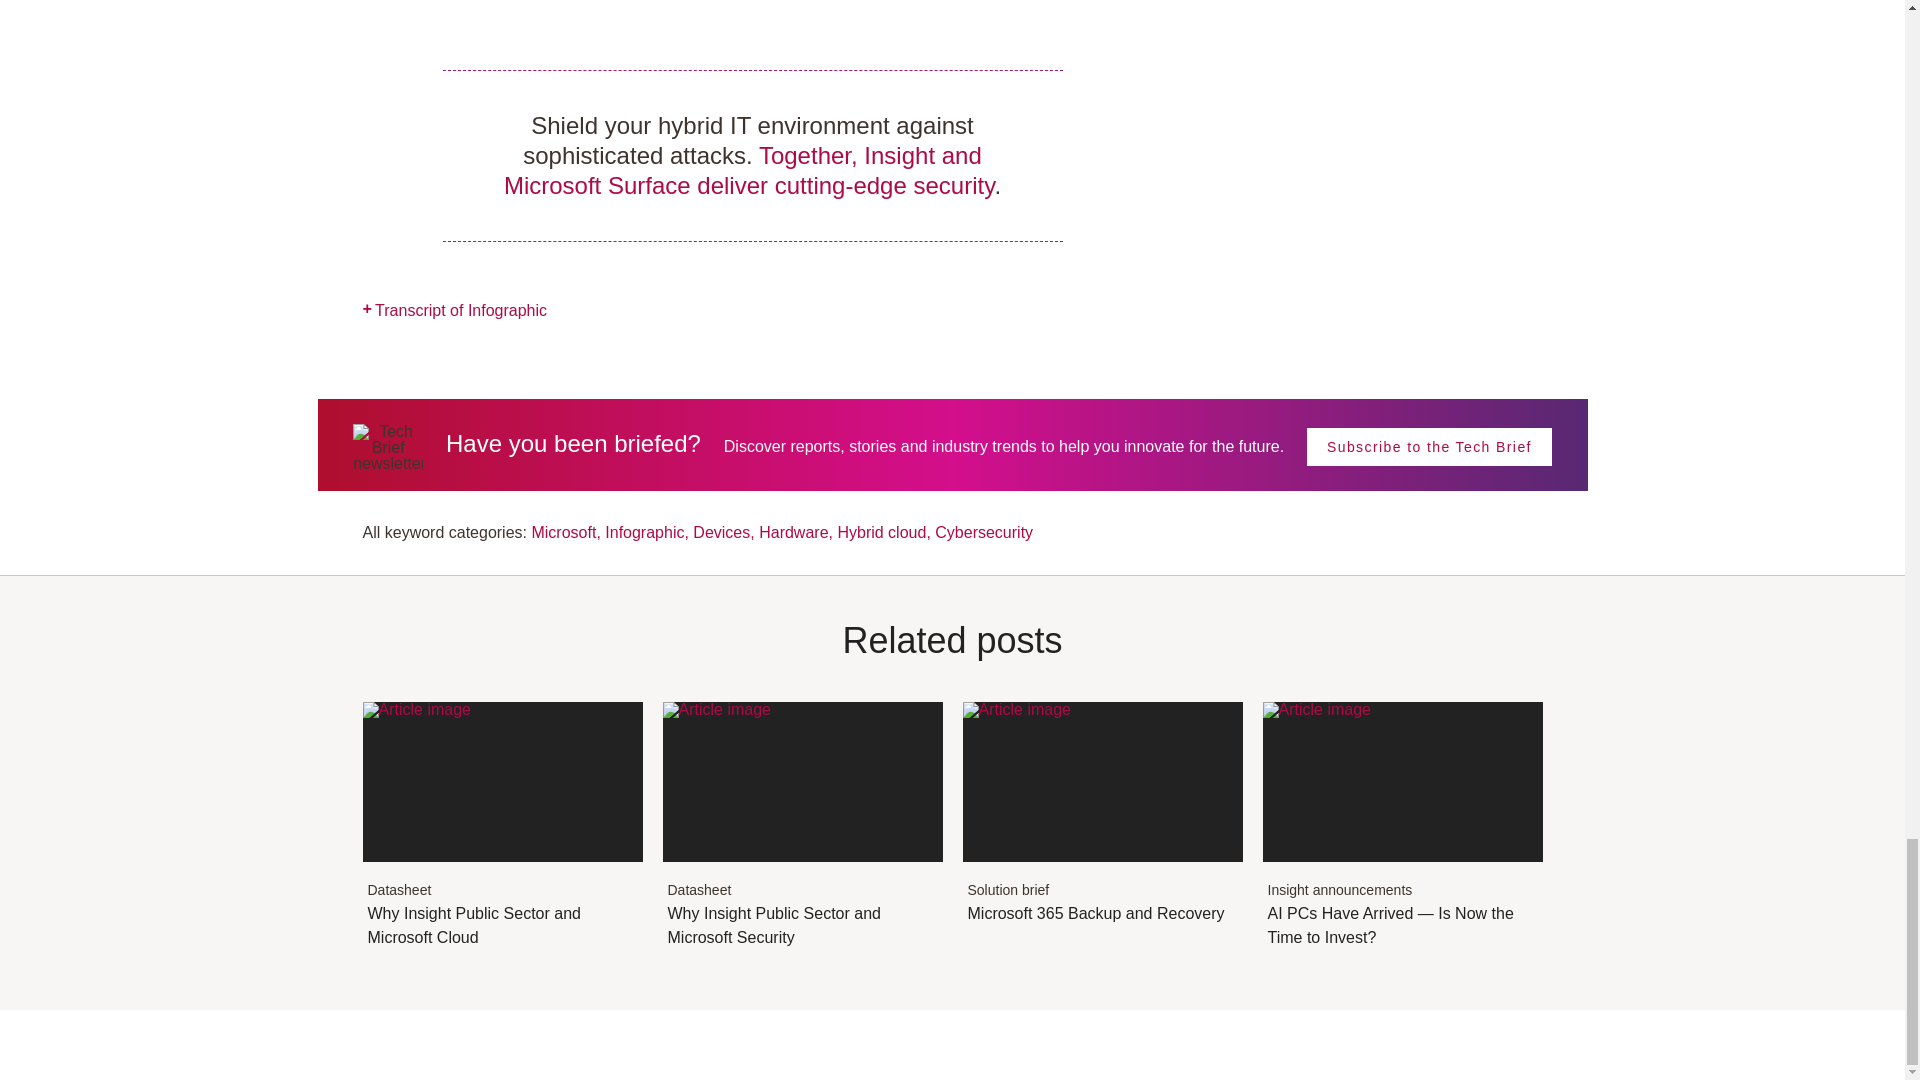 This screenshot has width=1920, height=1080. I want to click on Infographic, so click(646, 532).